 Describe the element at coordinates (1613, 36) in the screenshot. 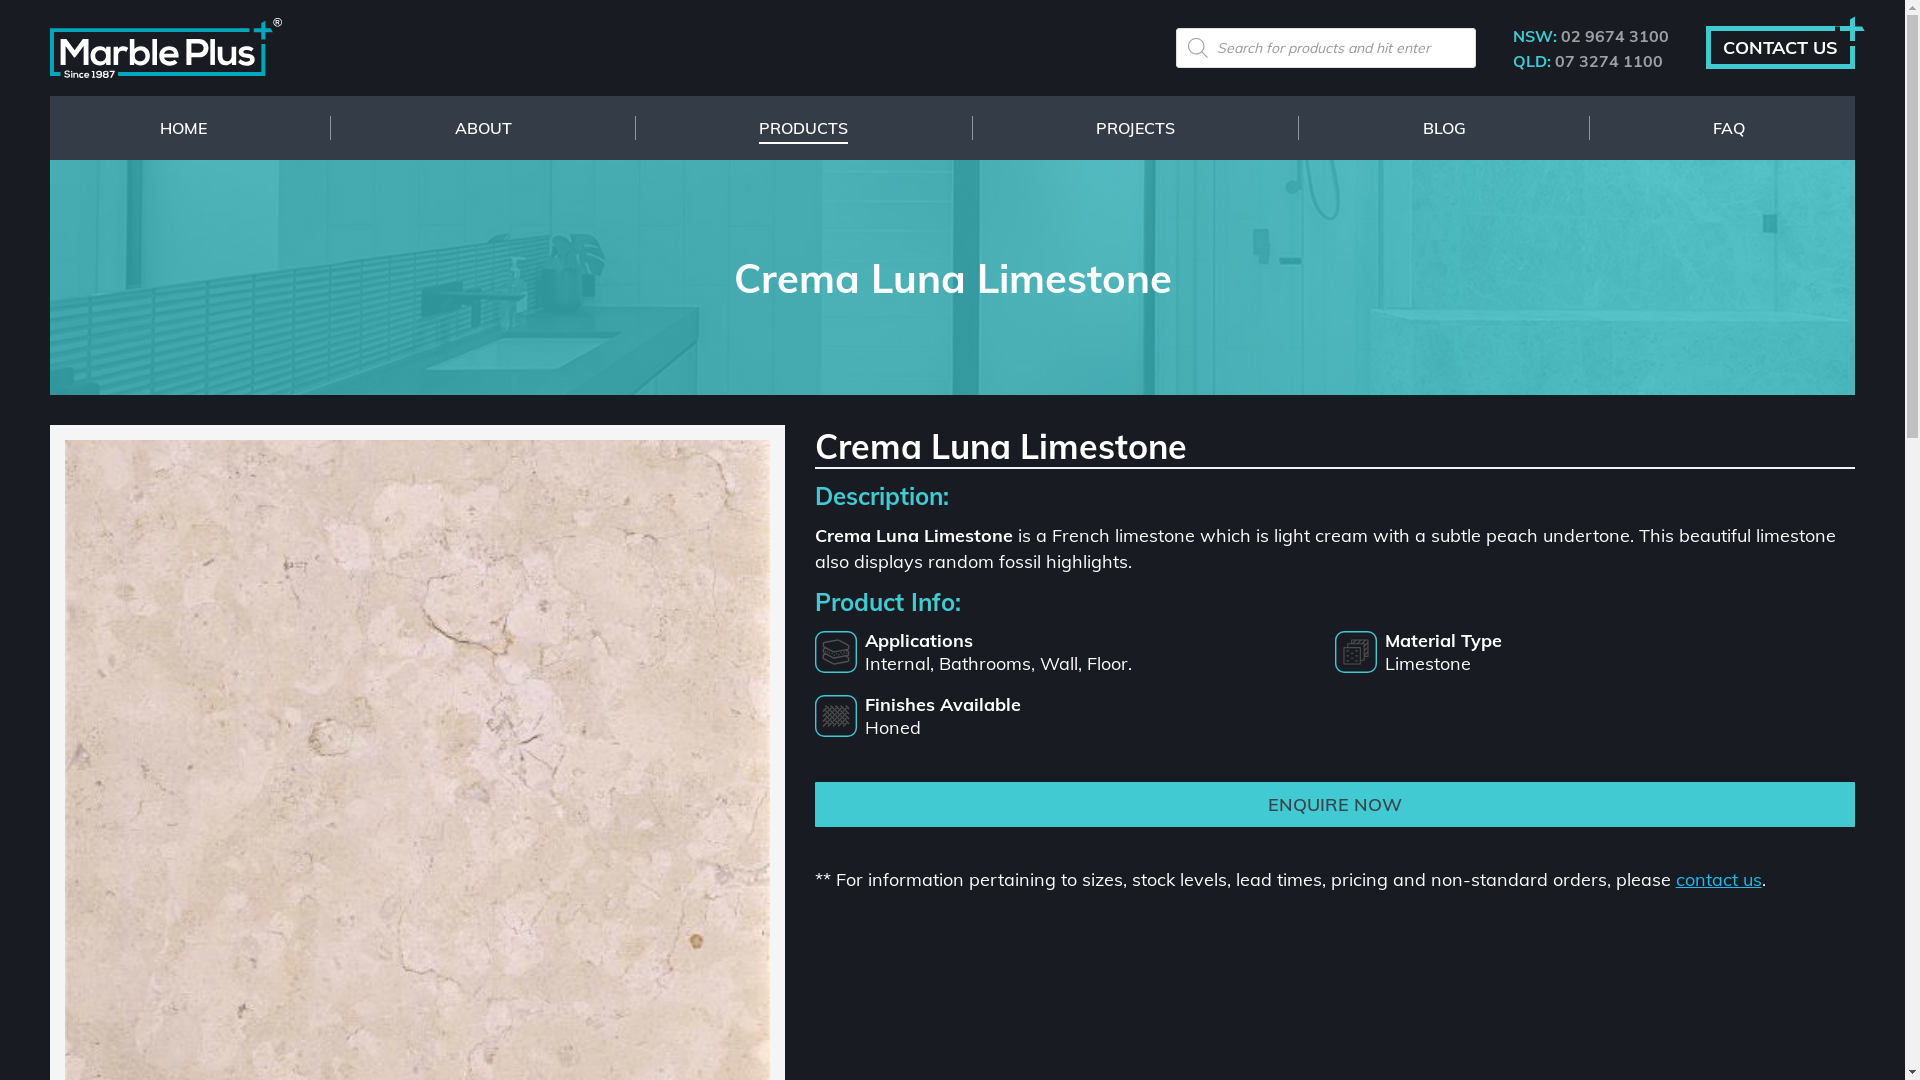

I see `02 9674 3100` at that location.